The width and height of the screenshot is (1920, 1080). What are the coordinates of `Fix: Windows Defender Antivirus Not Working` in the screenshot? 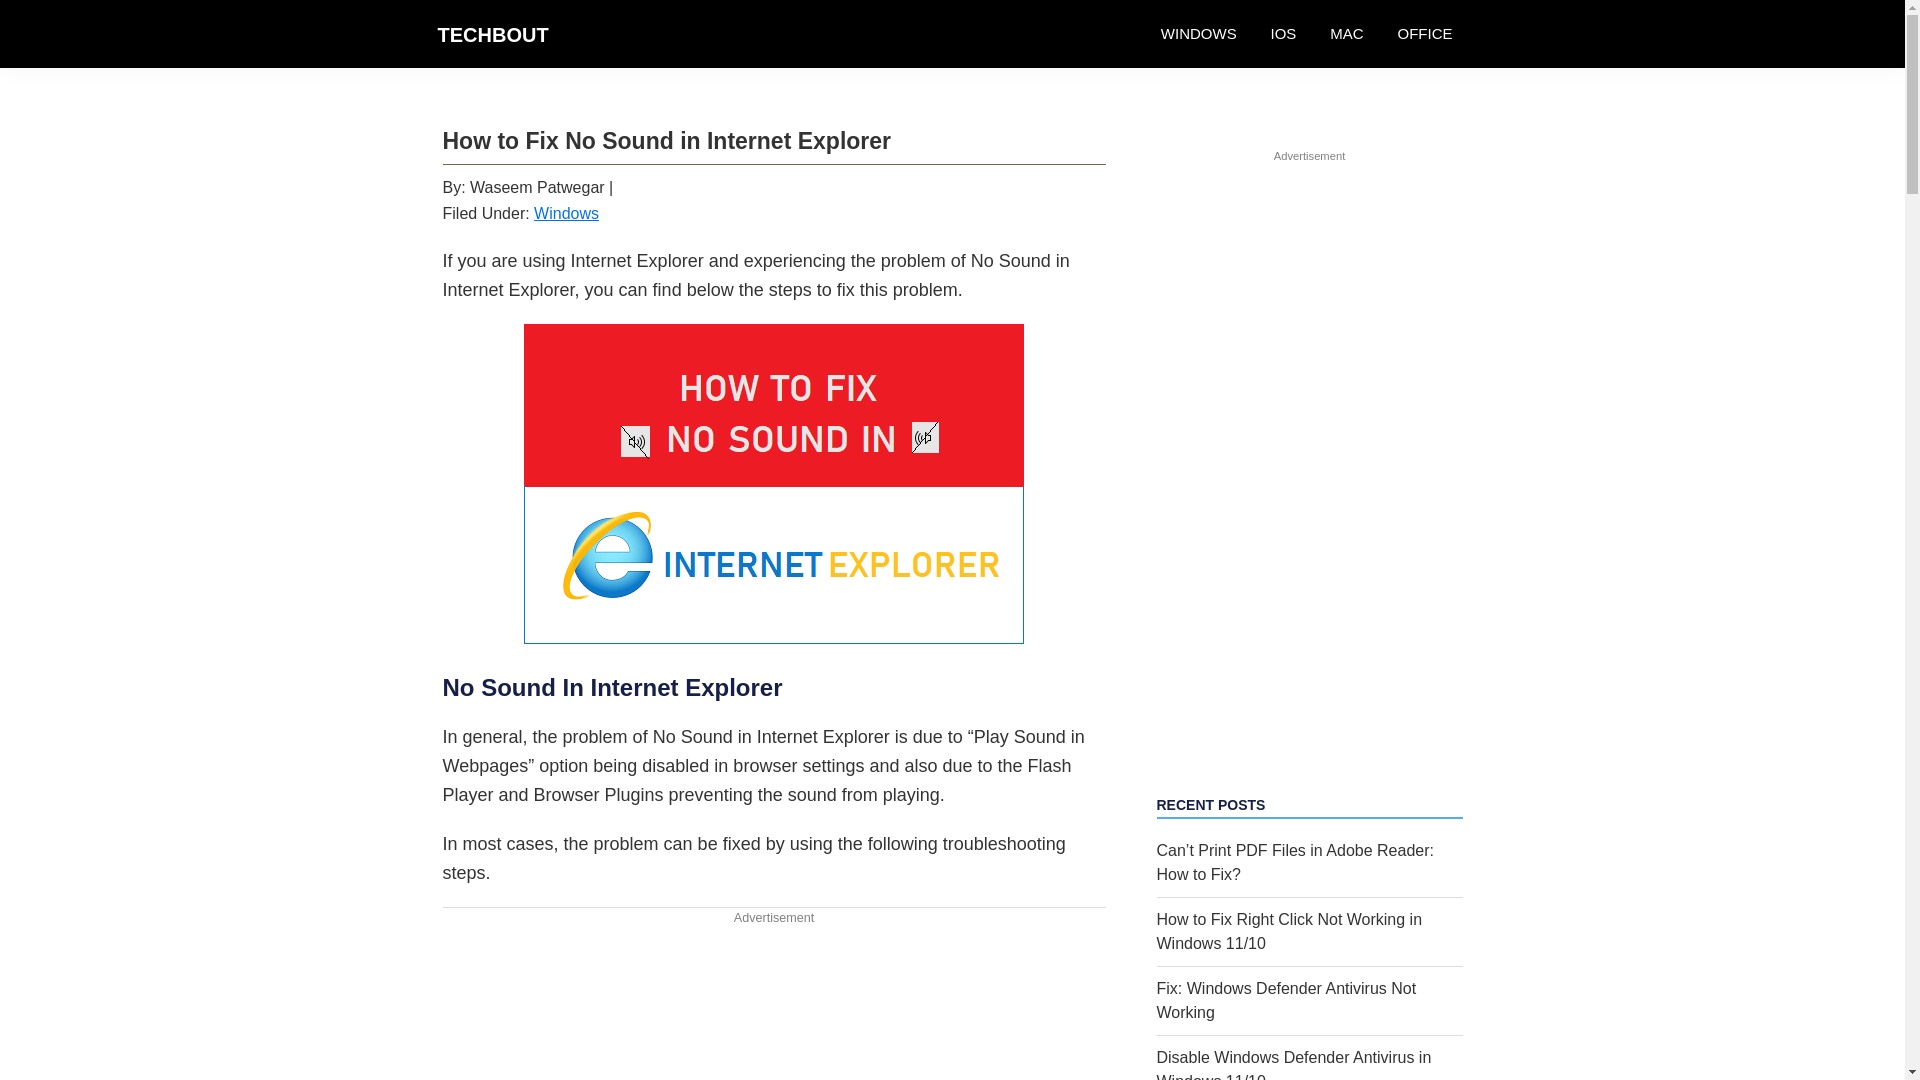 It's located at (1286, 1000).